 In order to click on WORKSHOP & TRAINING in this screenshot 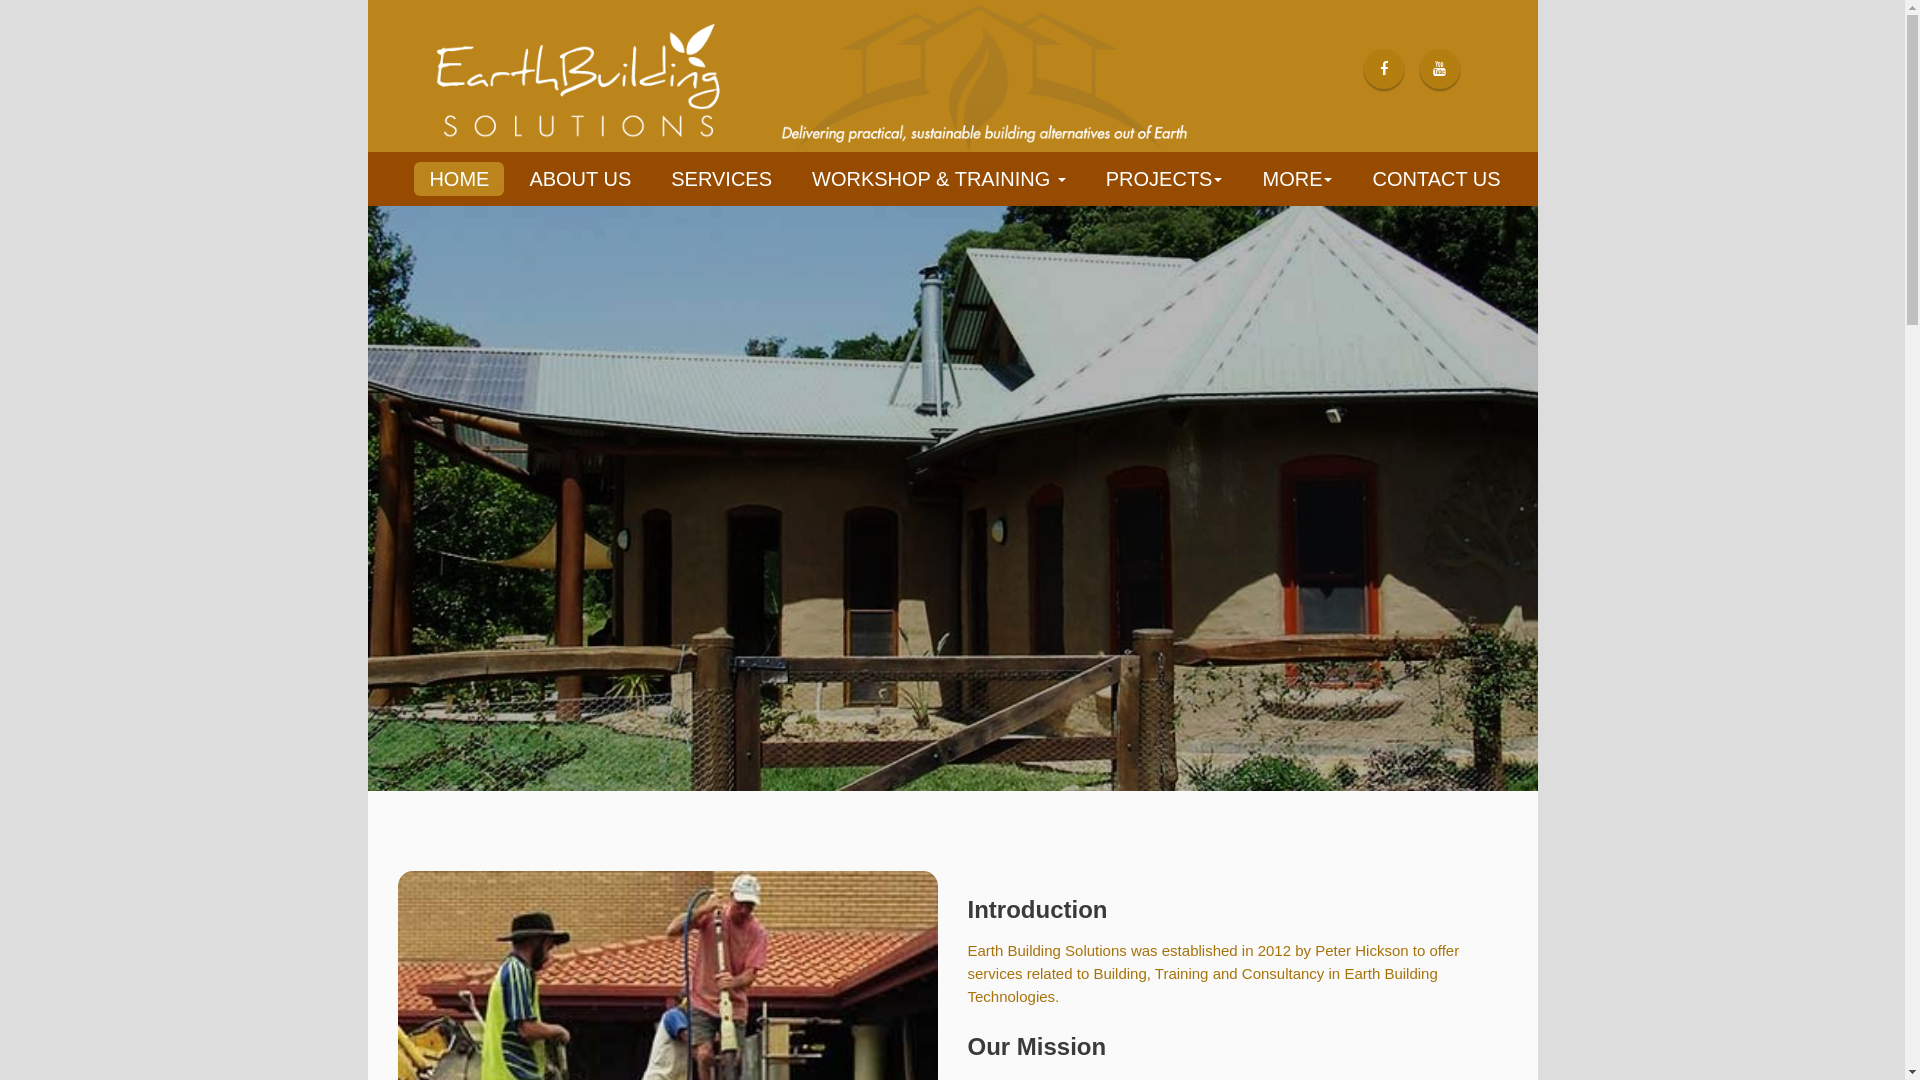, I will do `click(939, 179)`.